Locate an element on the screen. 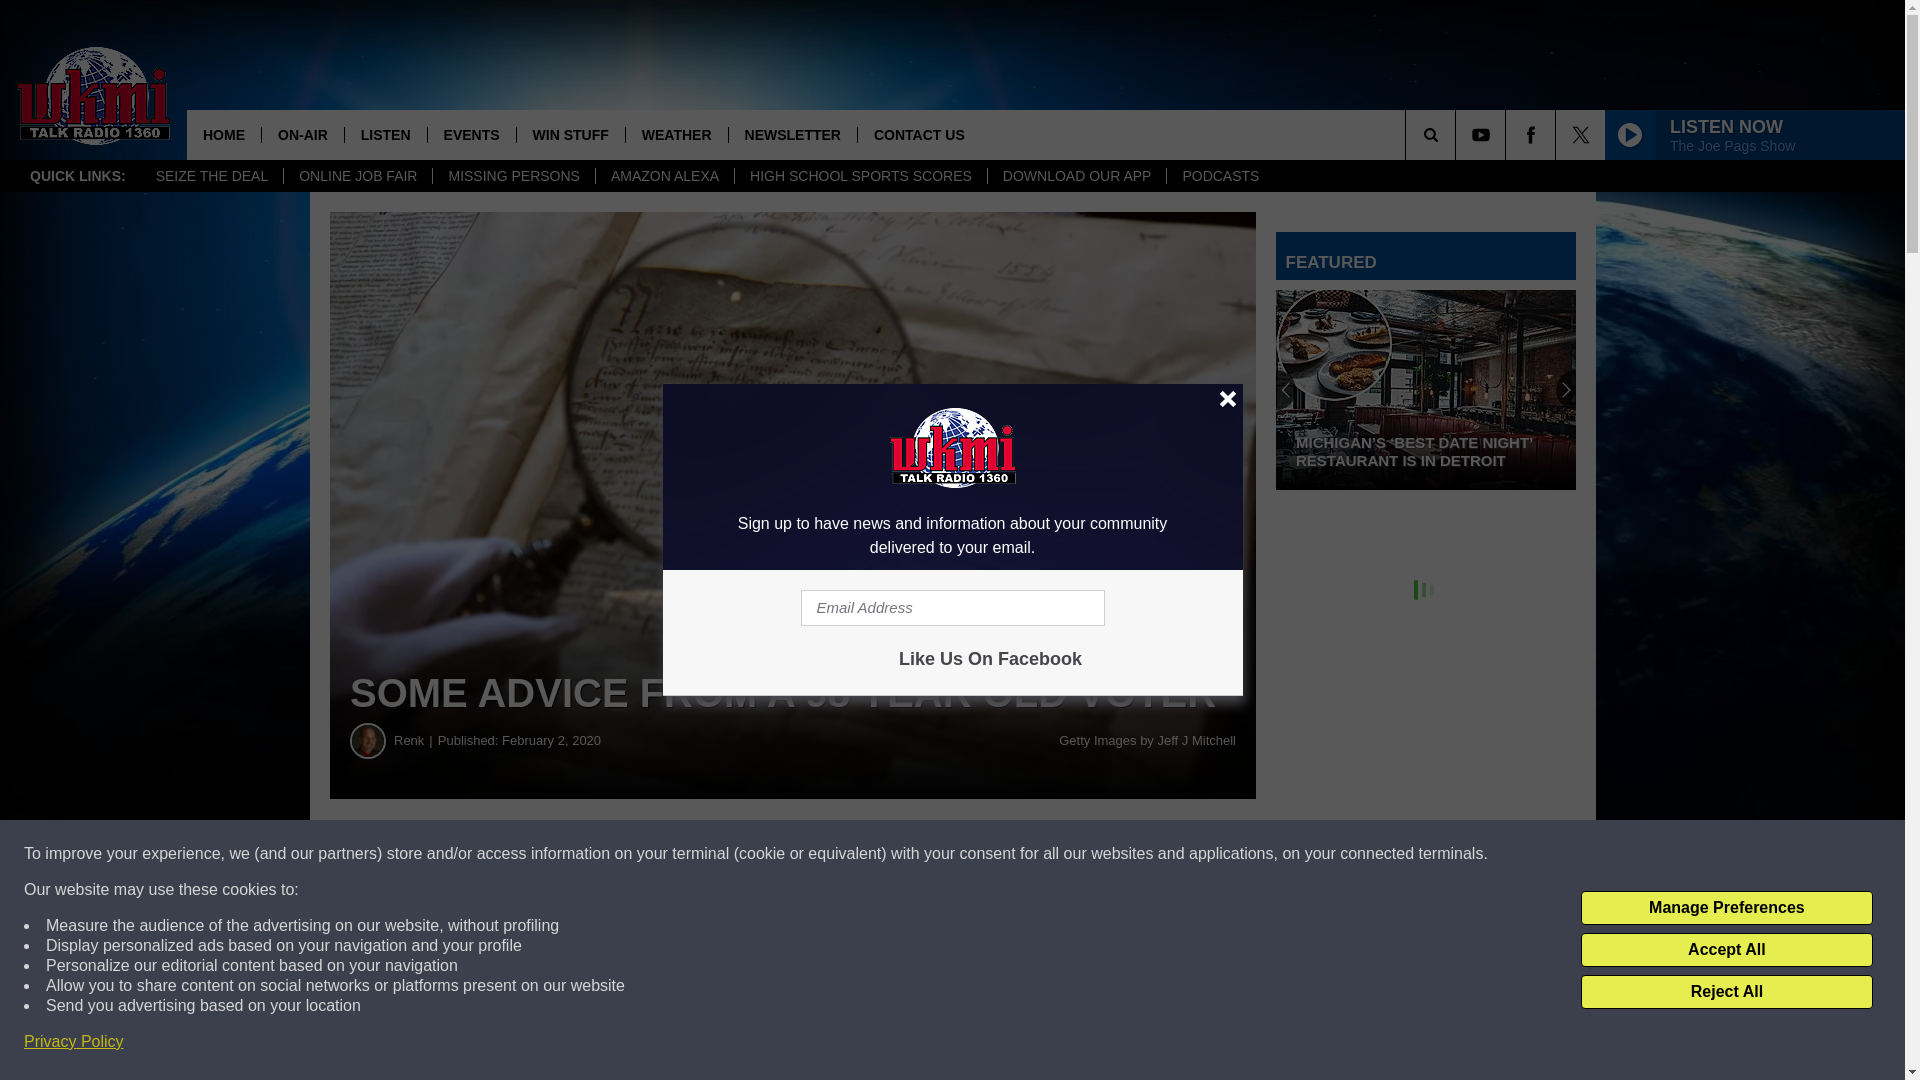  MISSING PERSONS is located at coordinates (512, 176).